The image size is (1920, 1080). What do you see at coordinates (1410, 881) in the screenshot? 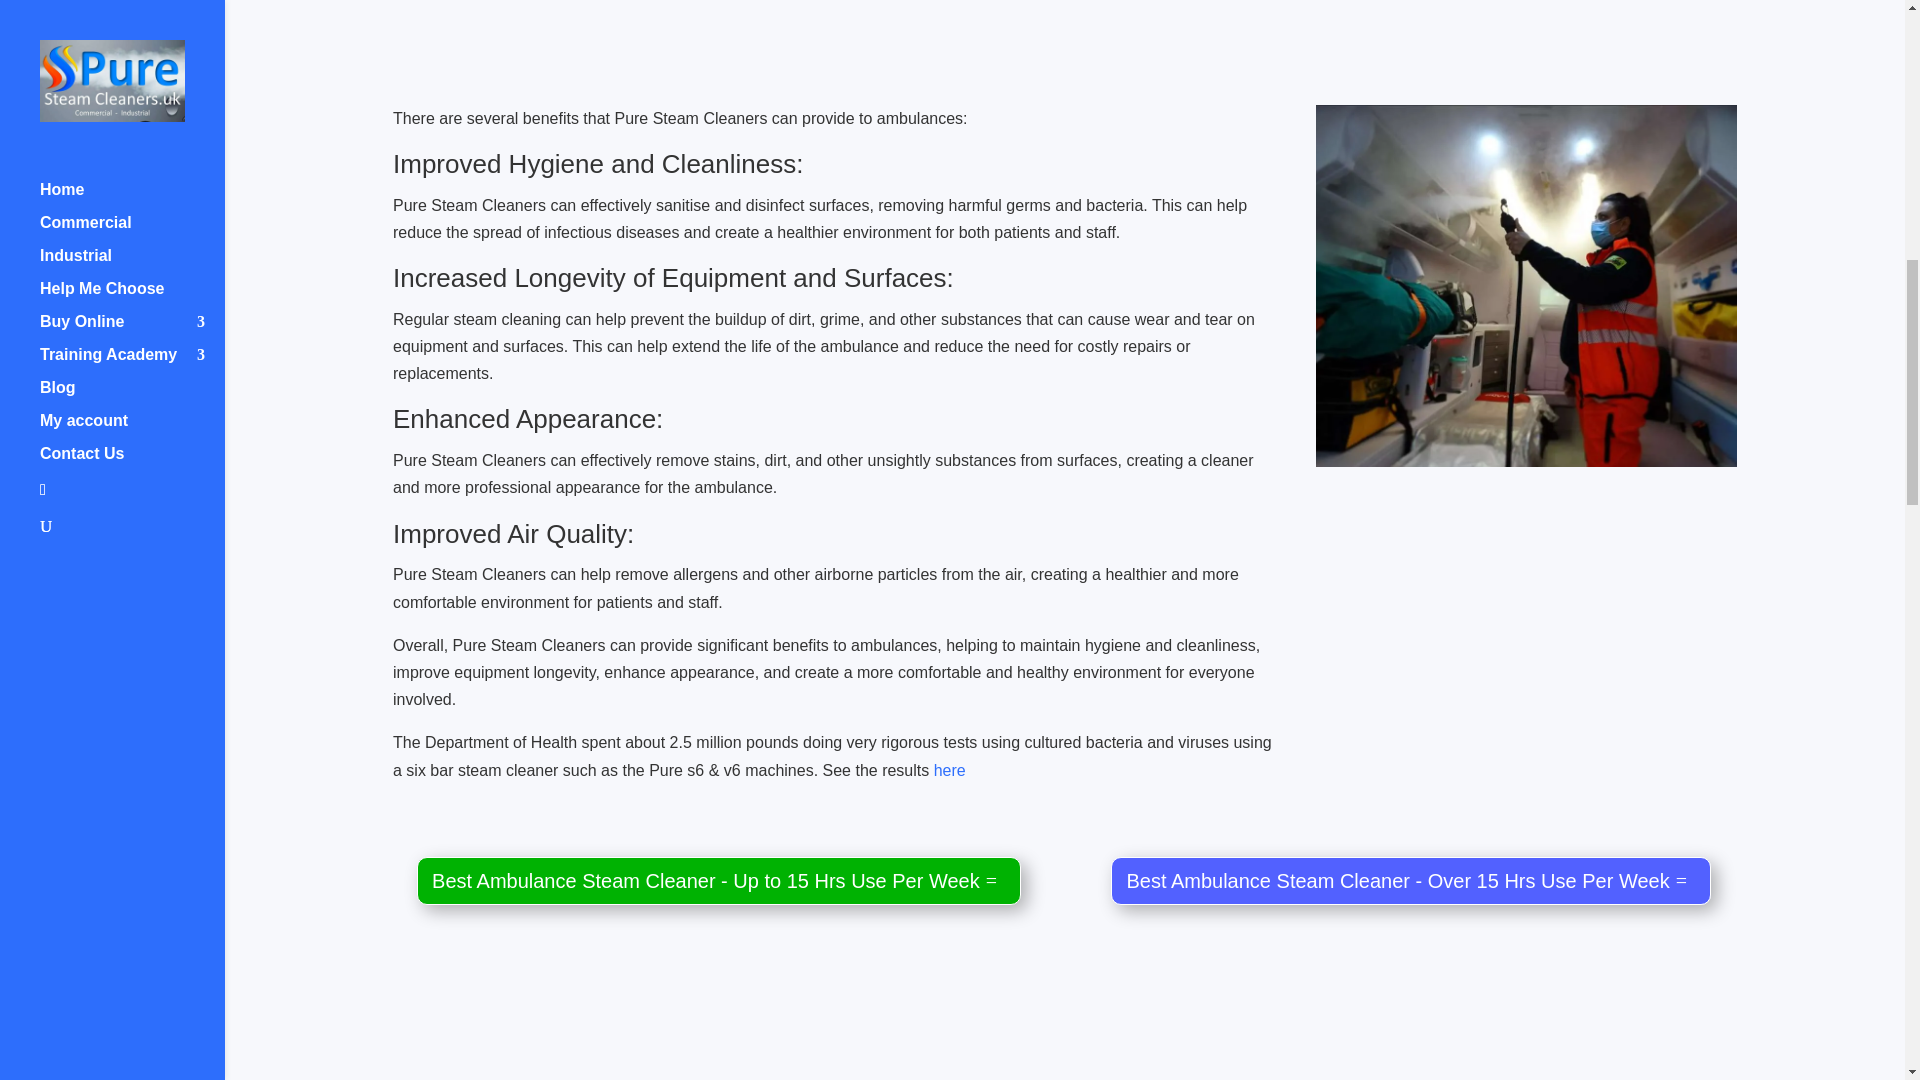
I see `Best Ambulance Steam Cleaner - Over 15 Hrs Use Per Week` at bounding box center [1410, 881].